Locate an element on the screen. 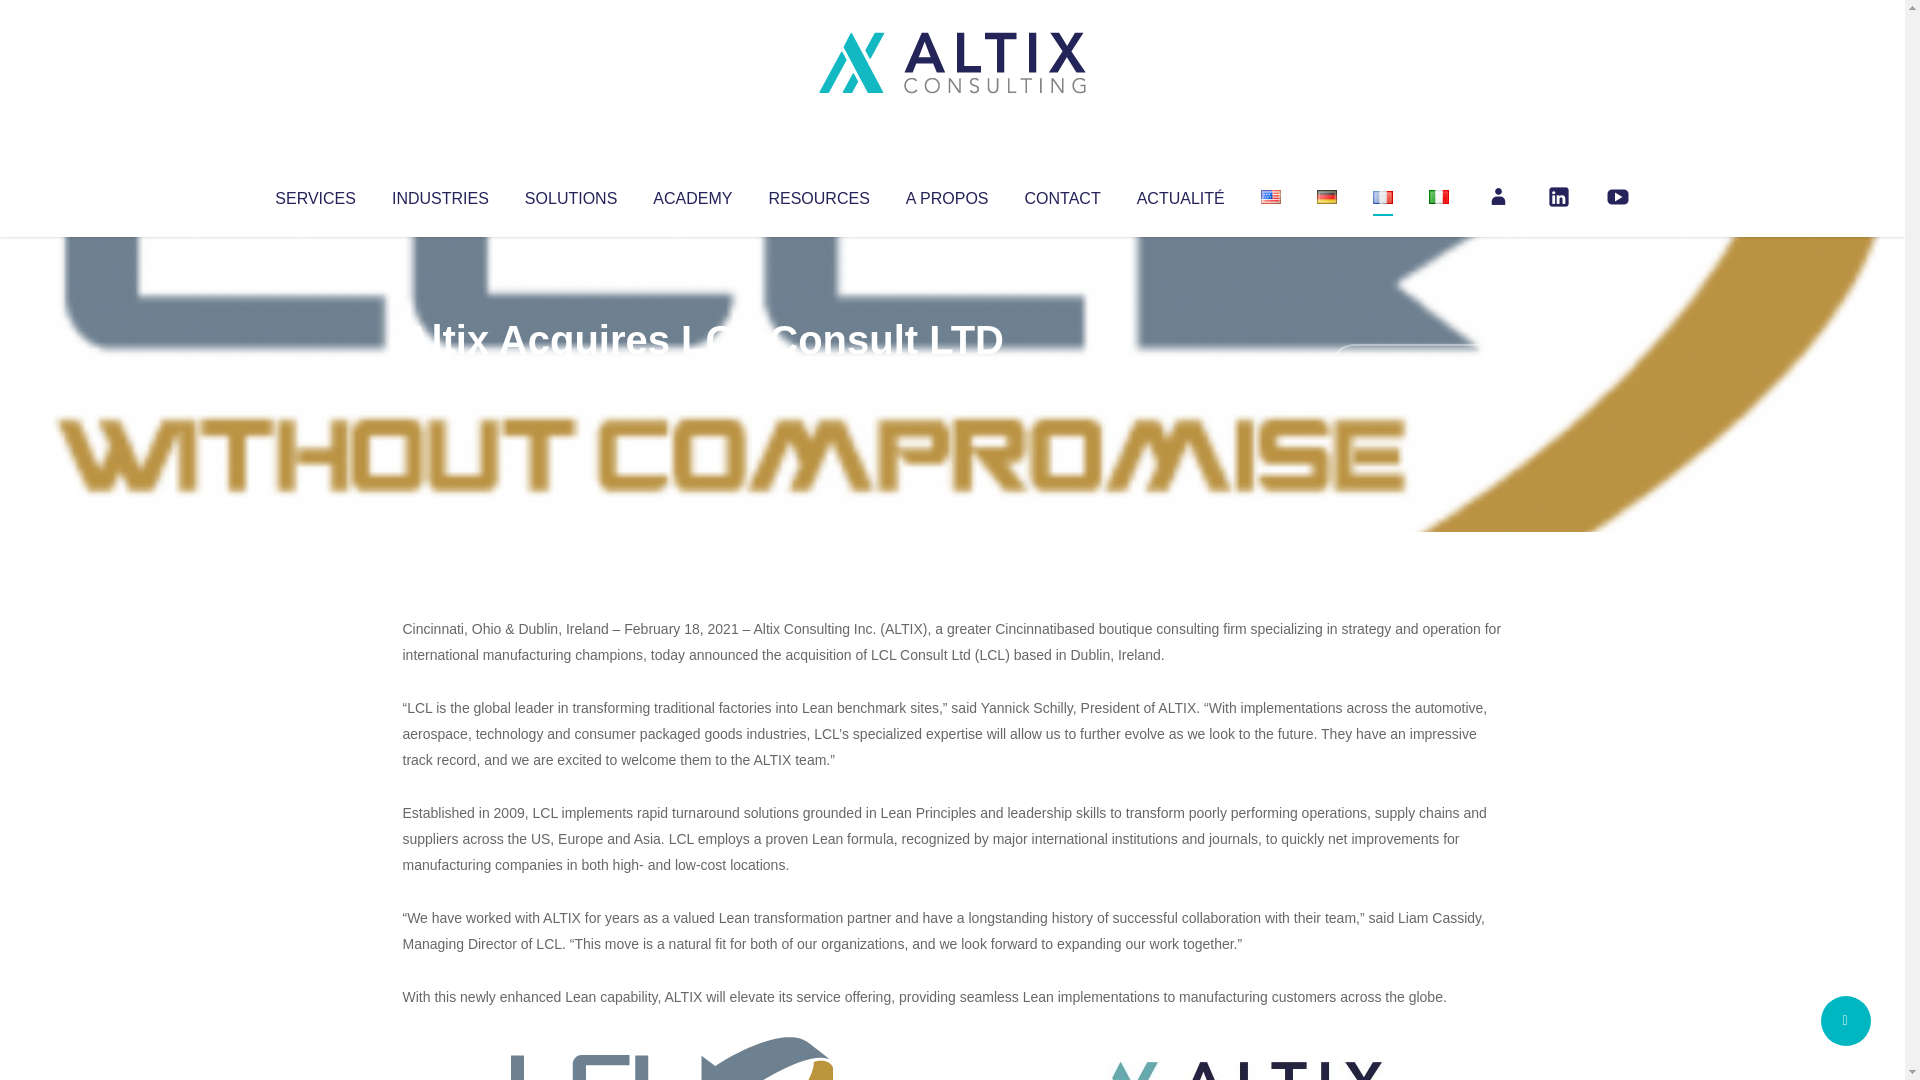 This screenshot has width=1920, height=1080. Uncategorized is located at coordinates (699, 380).